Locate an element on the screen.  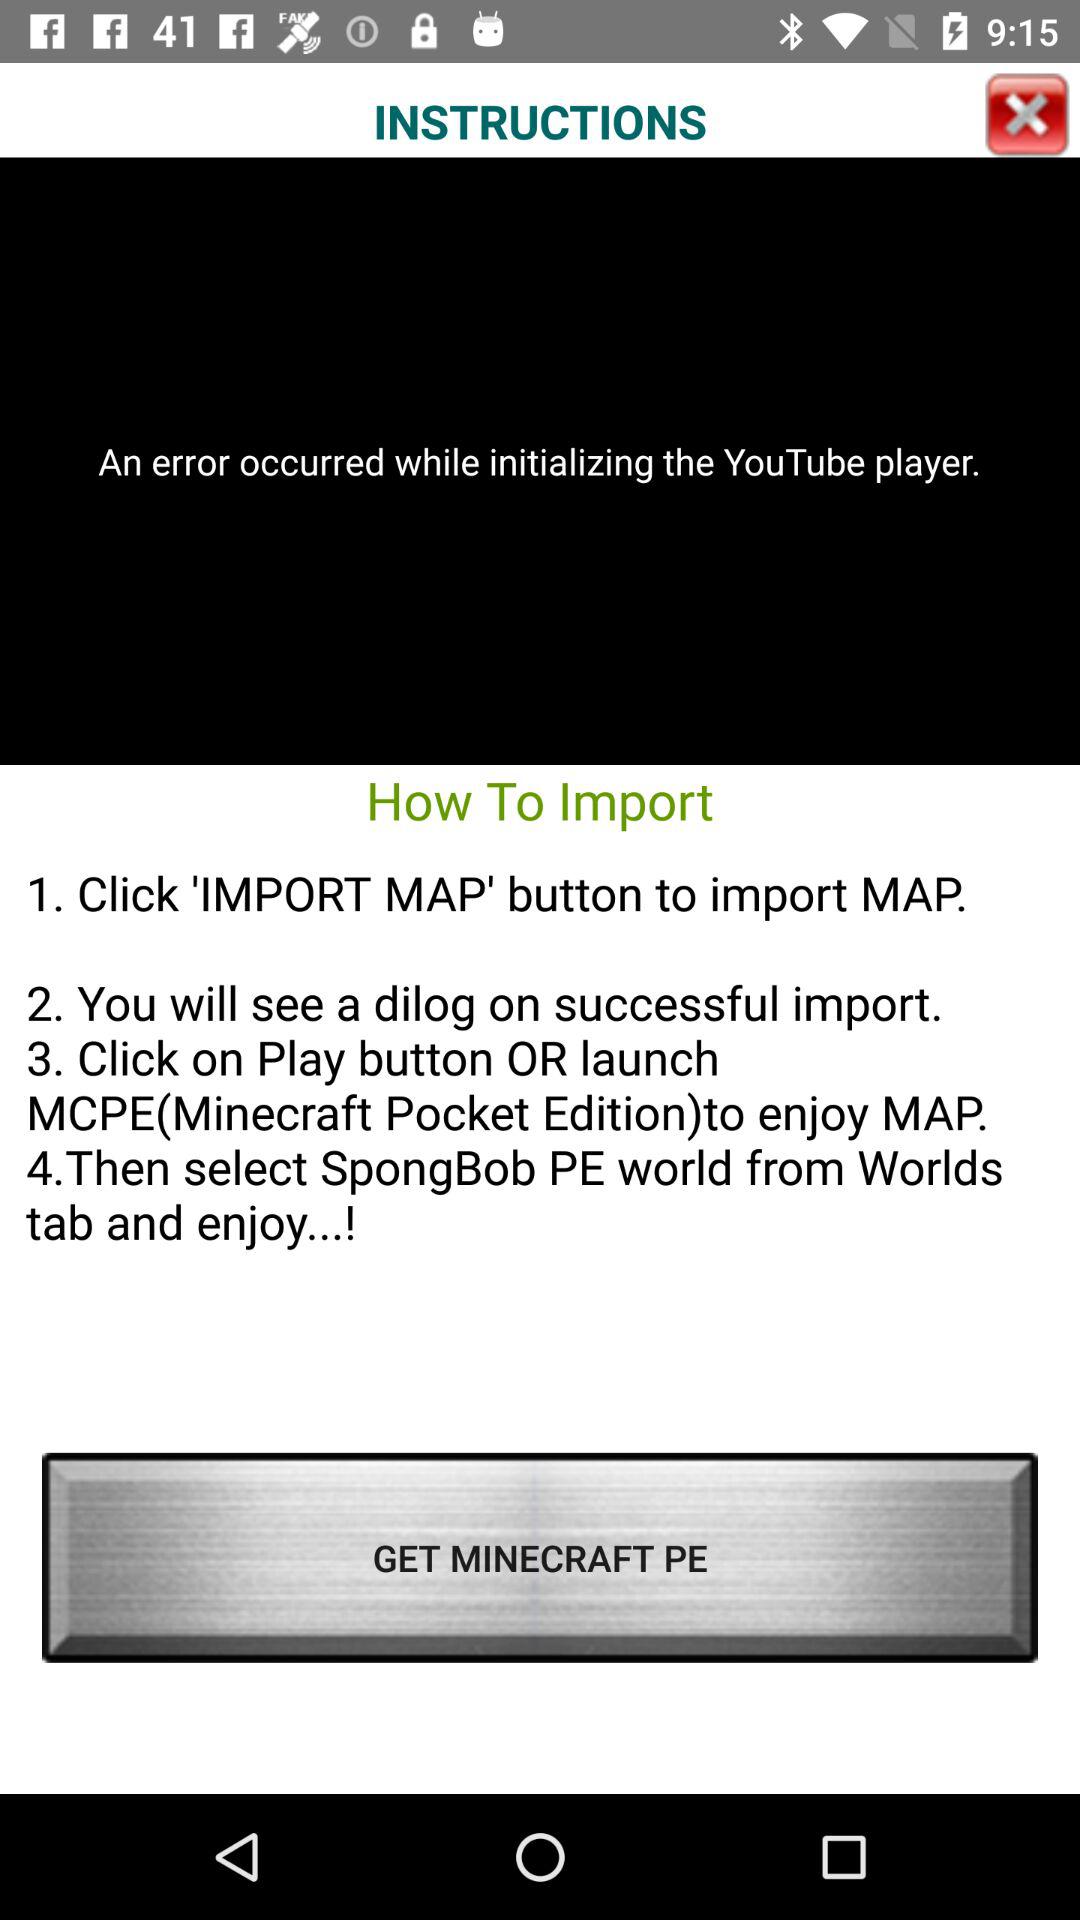
open the get minecraft pe icon is located at coordinates (540, 1557).